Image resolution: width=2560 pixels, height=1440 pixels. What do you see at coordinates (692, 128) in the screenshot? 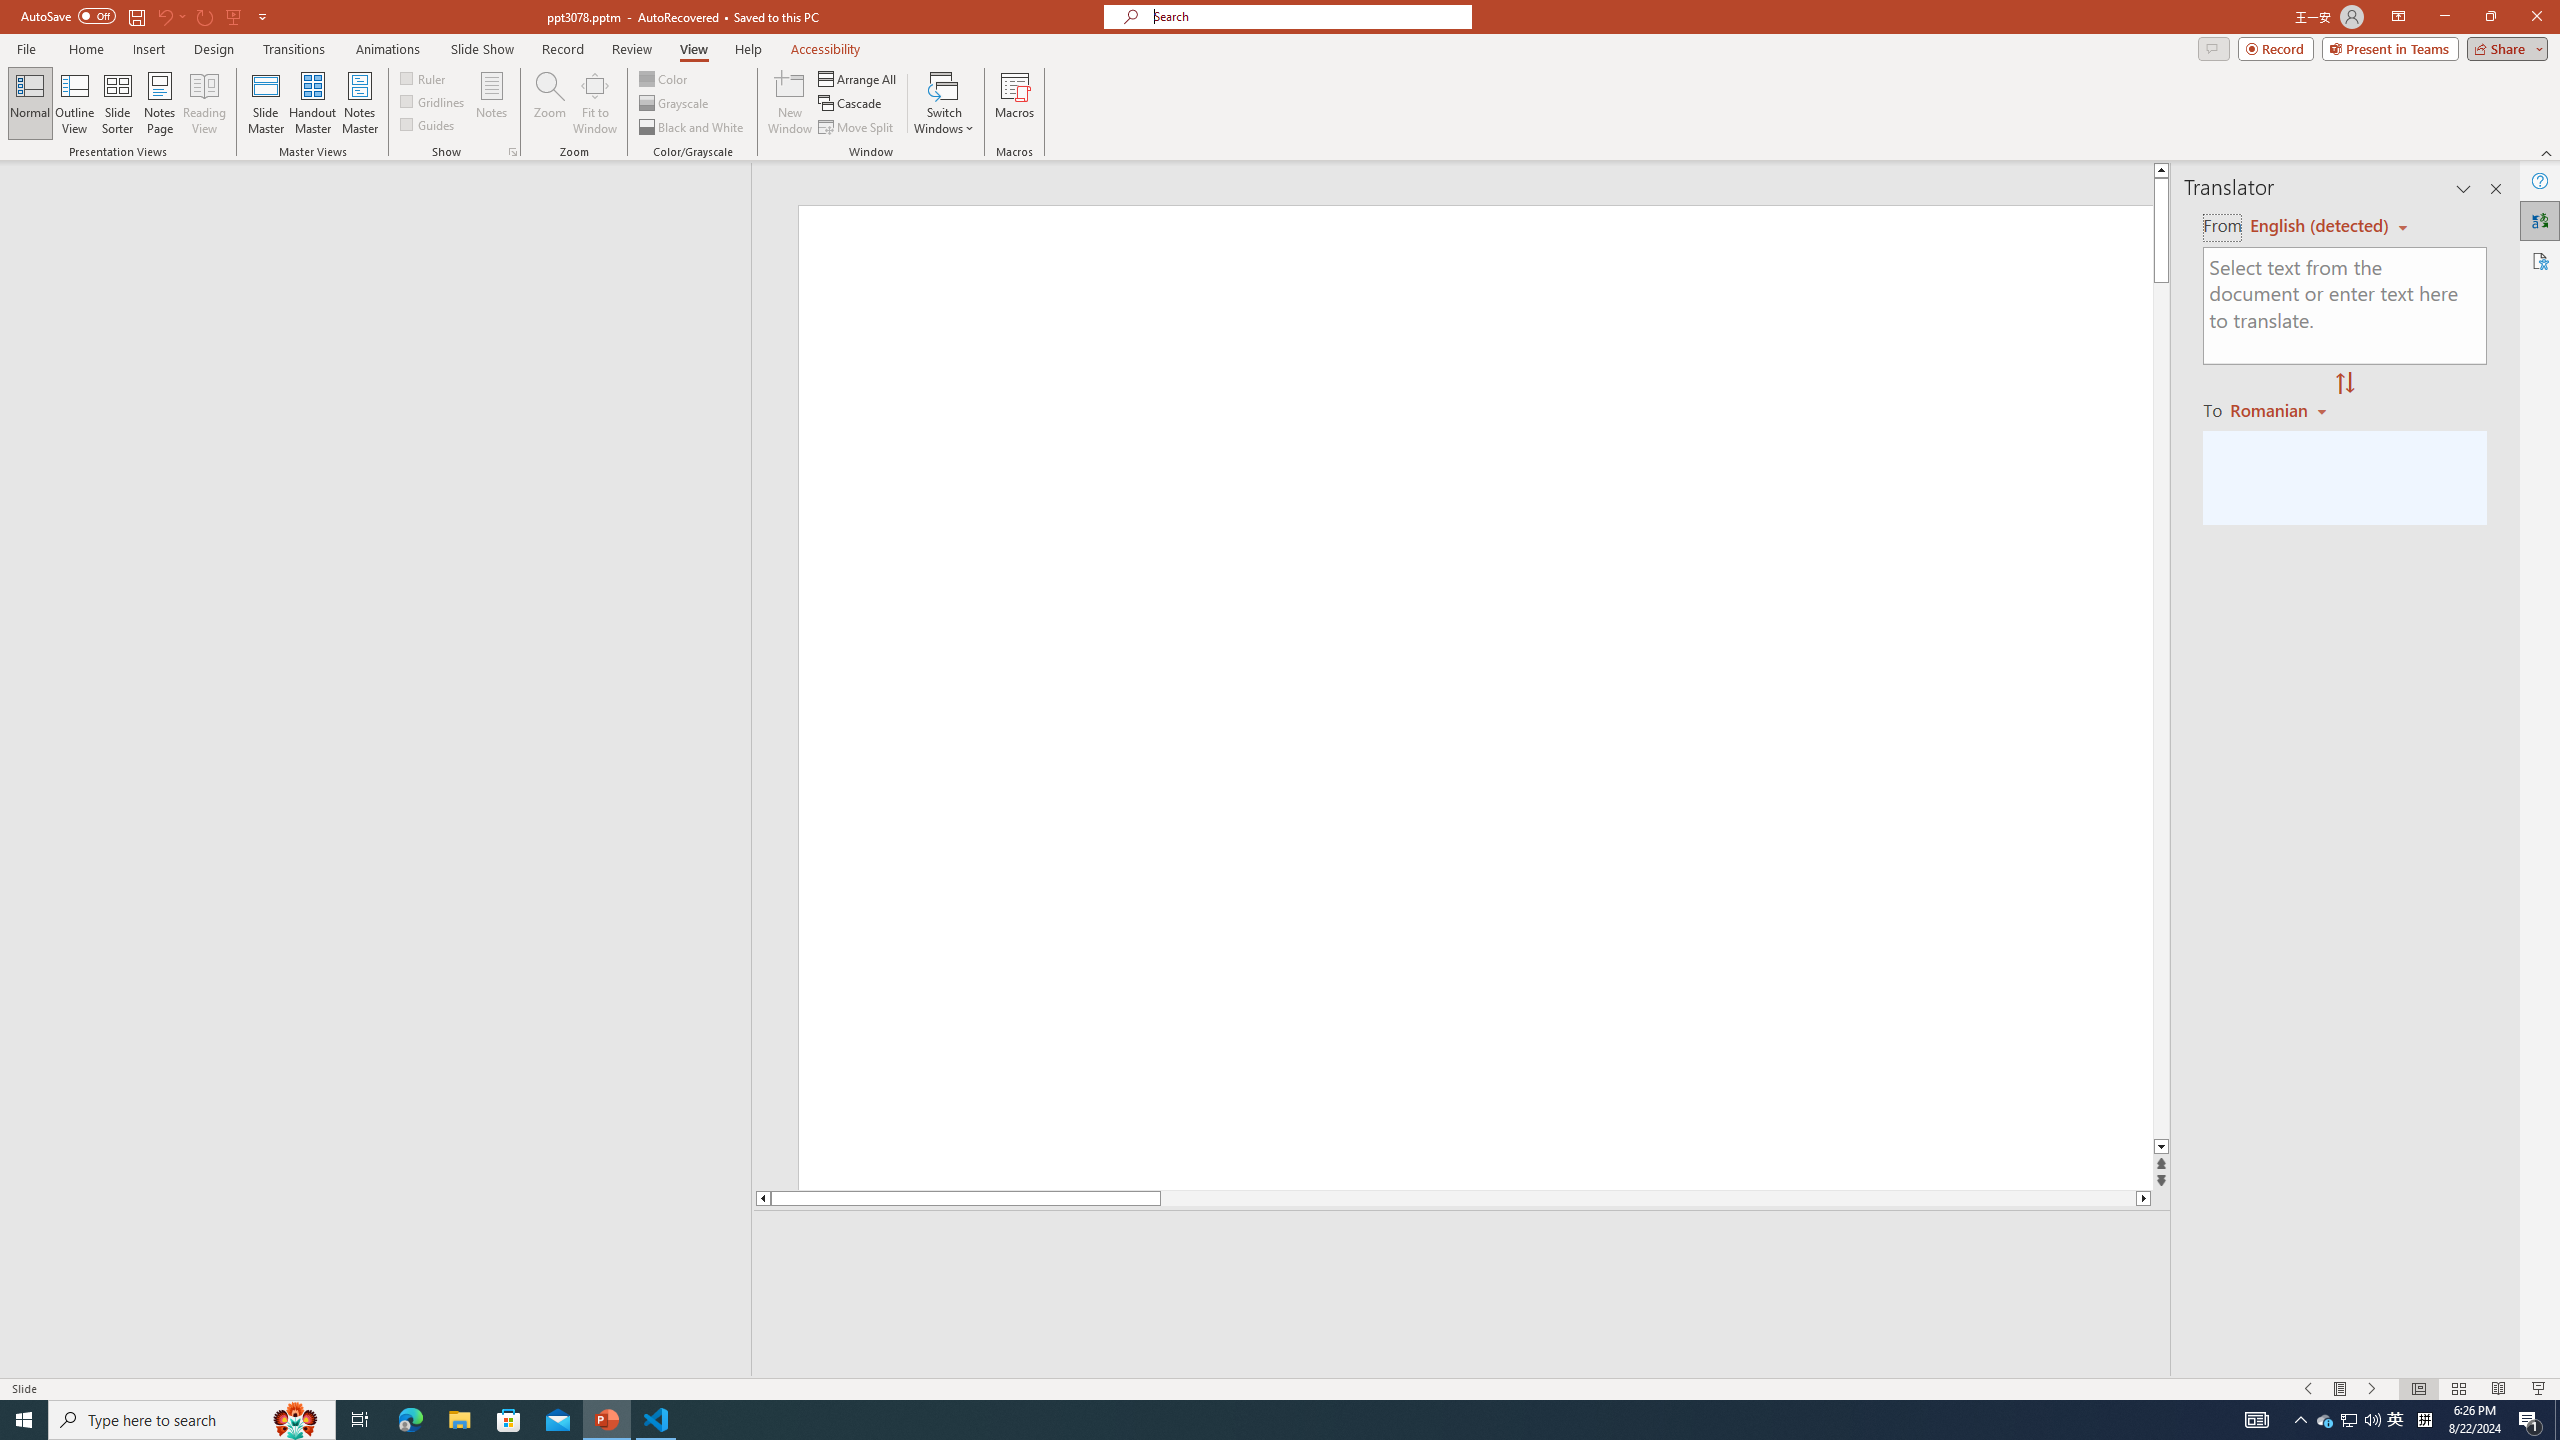
I see `Black and White` at bounding box center [692, 128].